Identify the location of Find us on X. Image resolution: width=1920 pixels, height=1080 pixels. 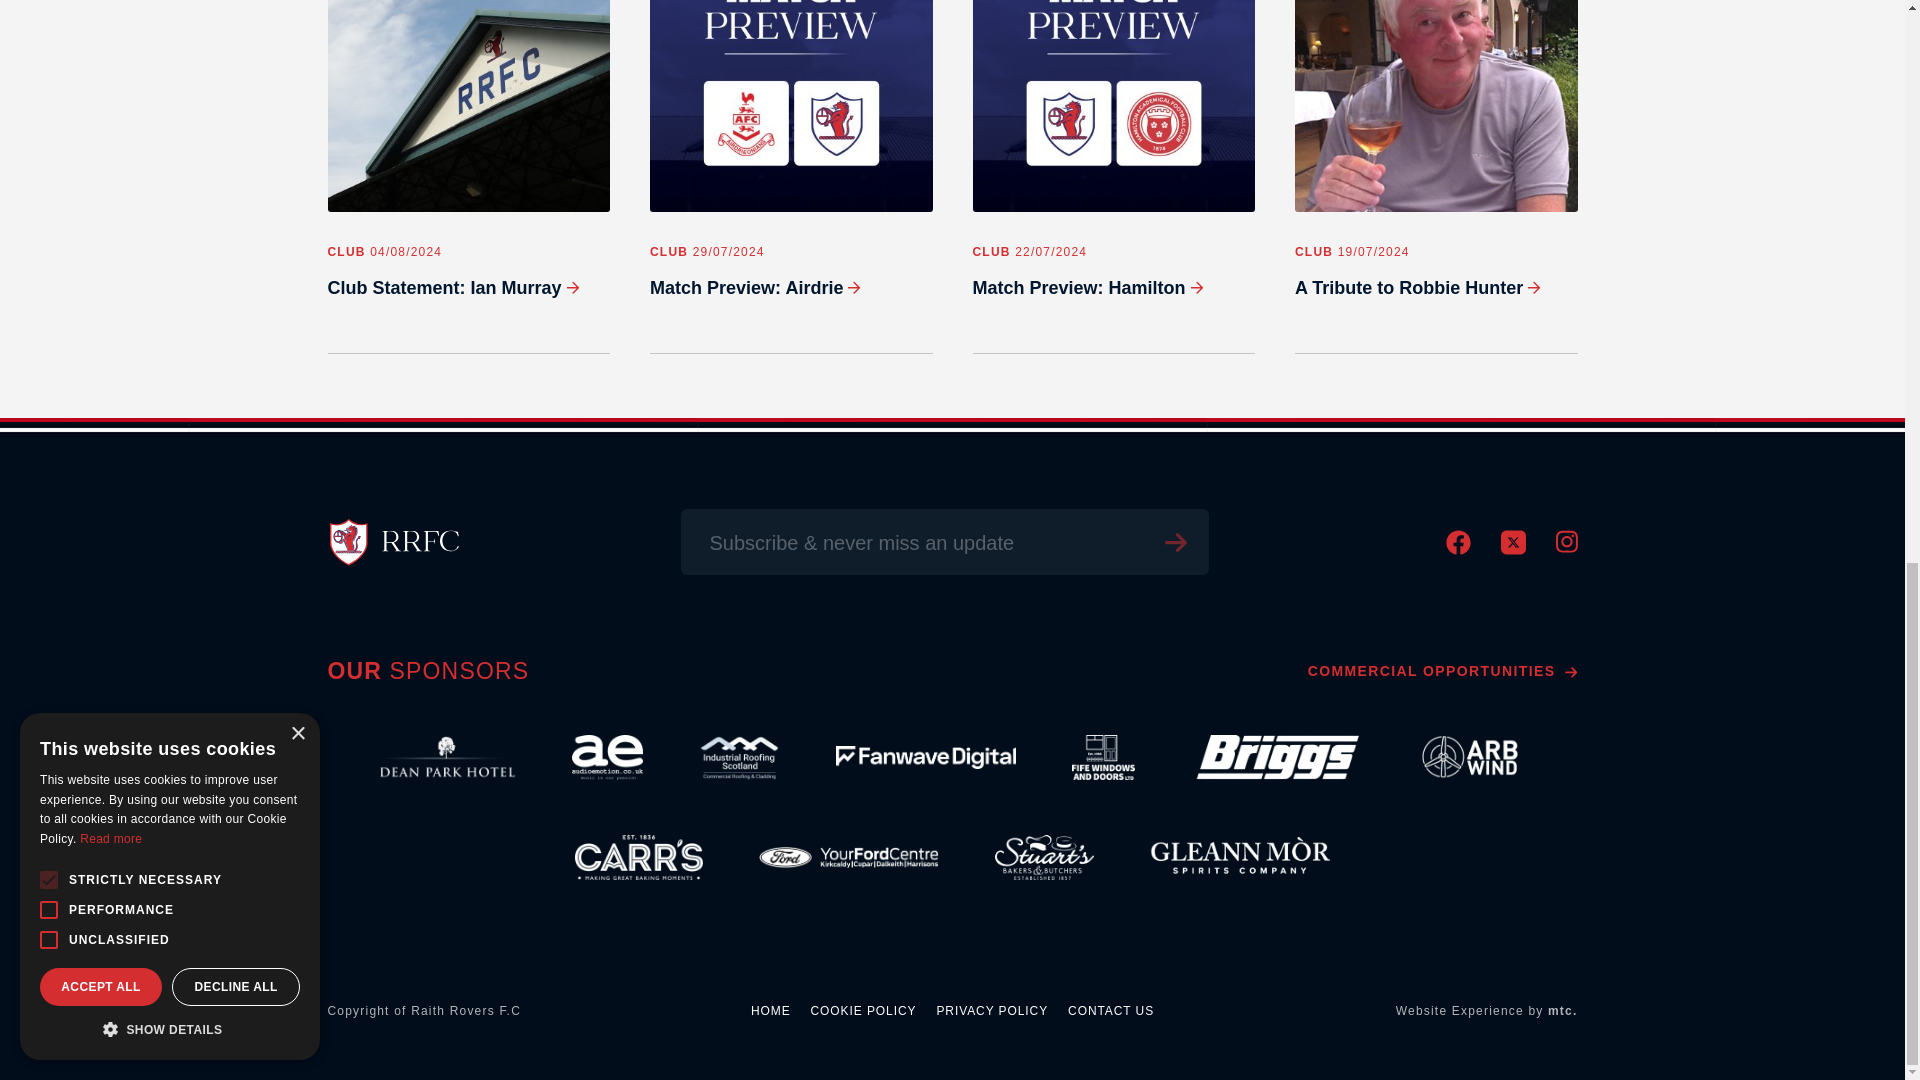
(1512, 550).